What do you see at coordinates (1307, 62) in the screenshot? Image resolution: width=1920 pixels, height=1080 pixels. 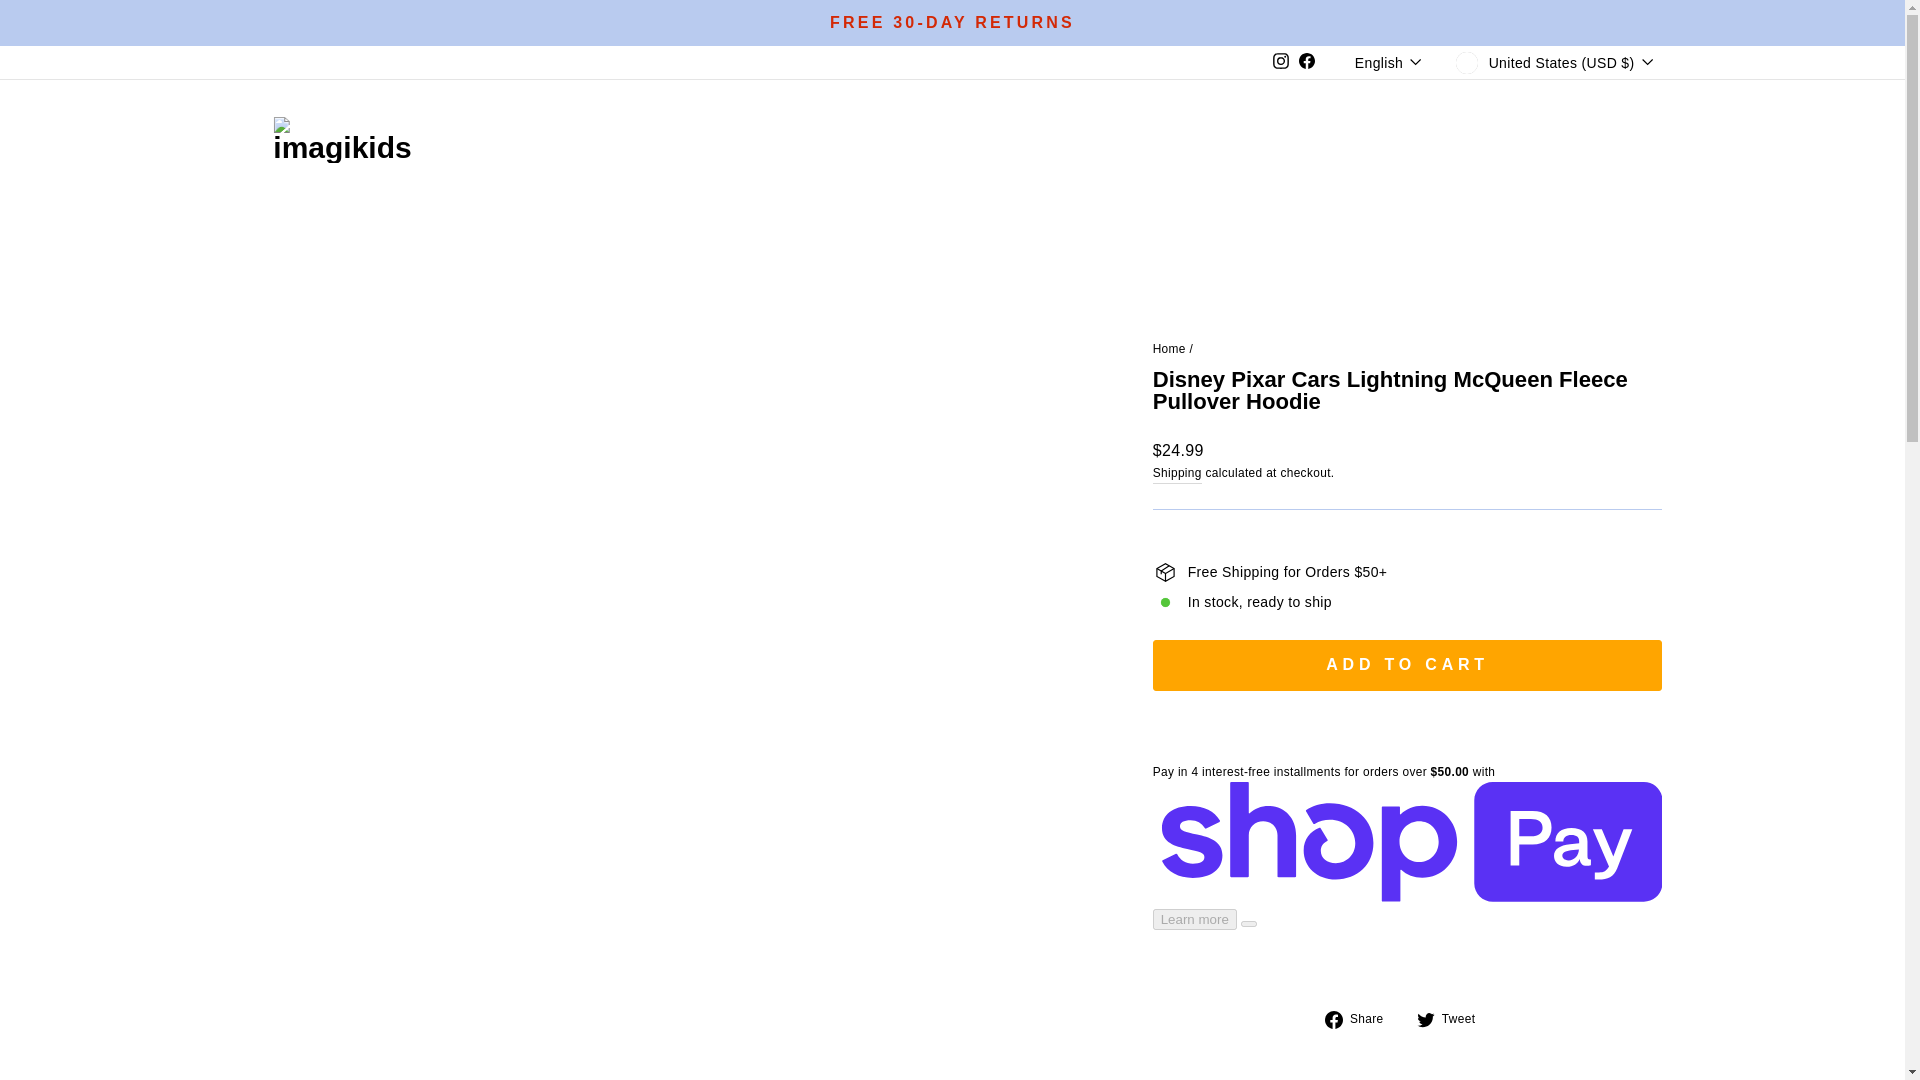 I see `imagikids on Facebook` at bounding box center [1307, 62].